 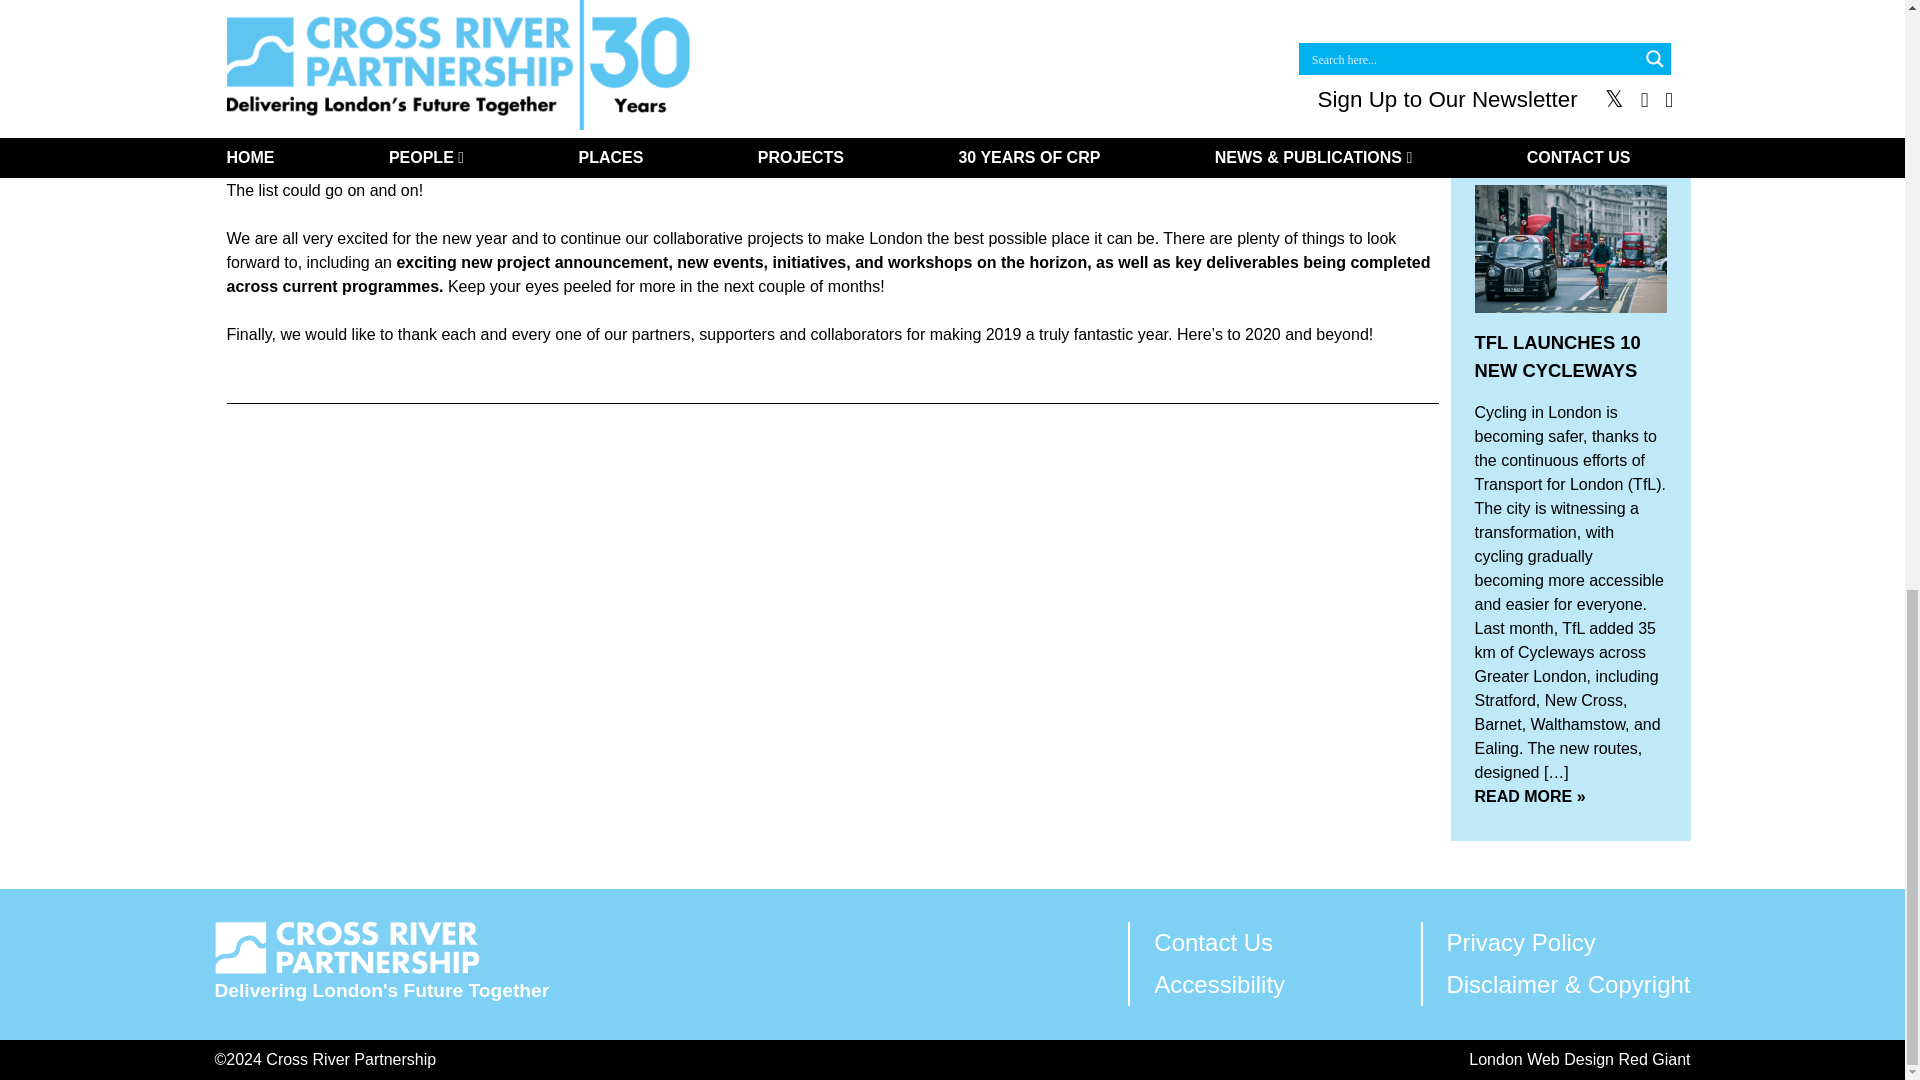 I want to click on Clean Air Route Finder, so click(x=426, y=22).